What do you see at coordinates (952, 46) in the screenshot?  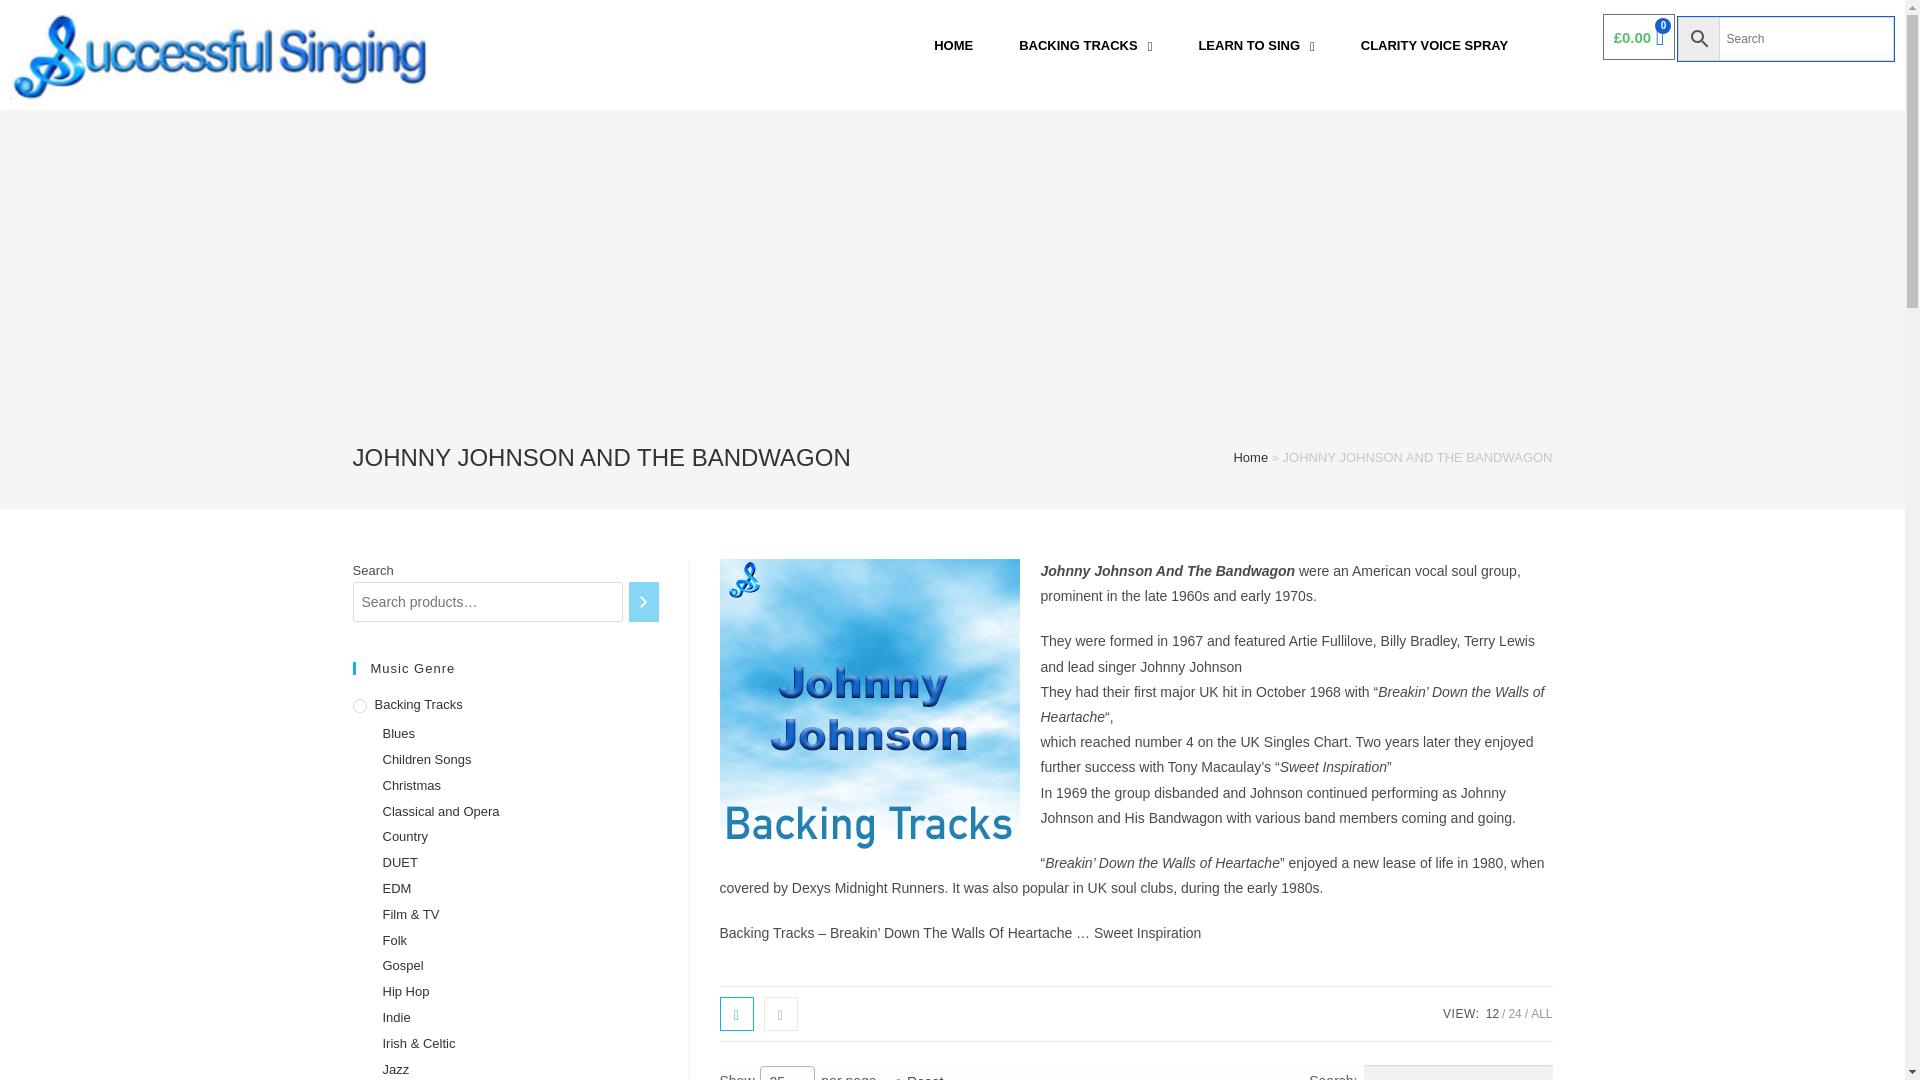 I see `HOME` at bounding box center [952, 46].